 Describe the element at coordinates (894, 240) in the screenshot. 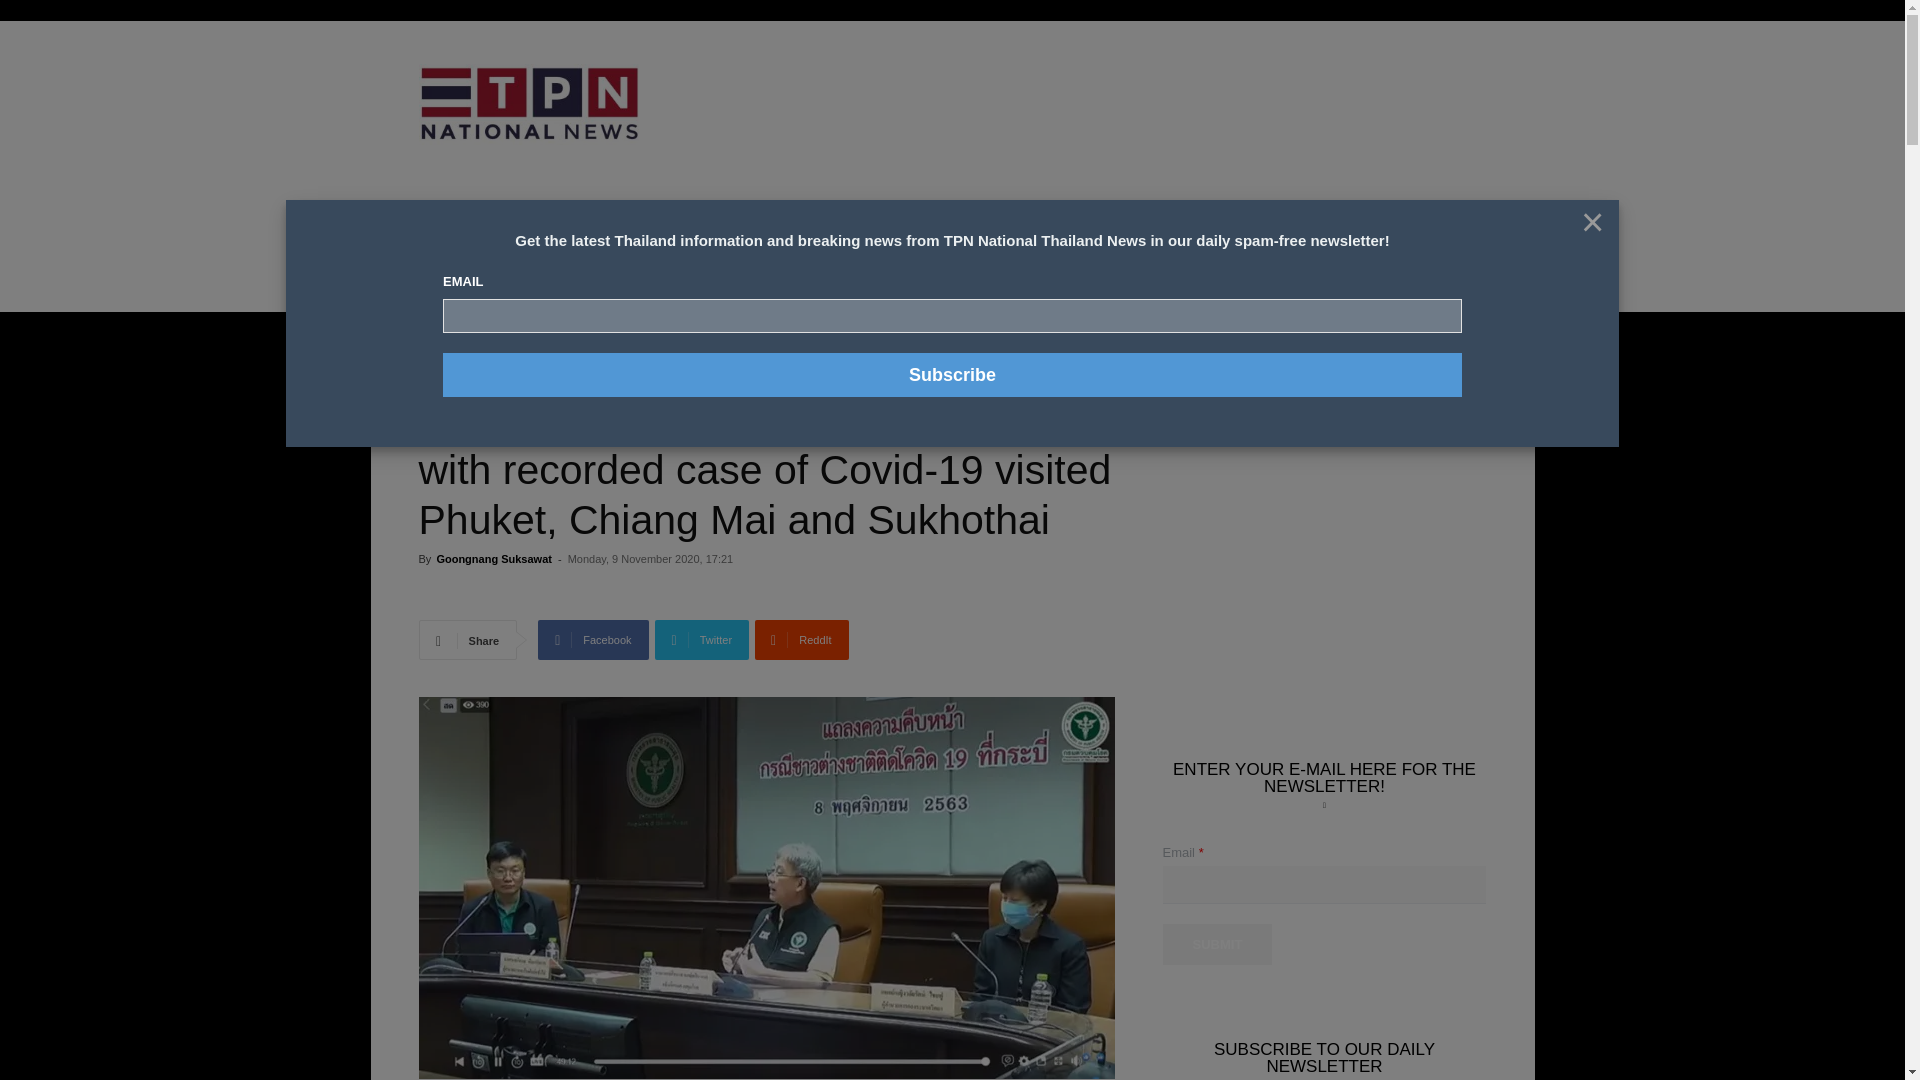

I see `WORLD` at that location.